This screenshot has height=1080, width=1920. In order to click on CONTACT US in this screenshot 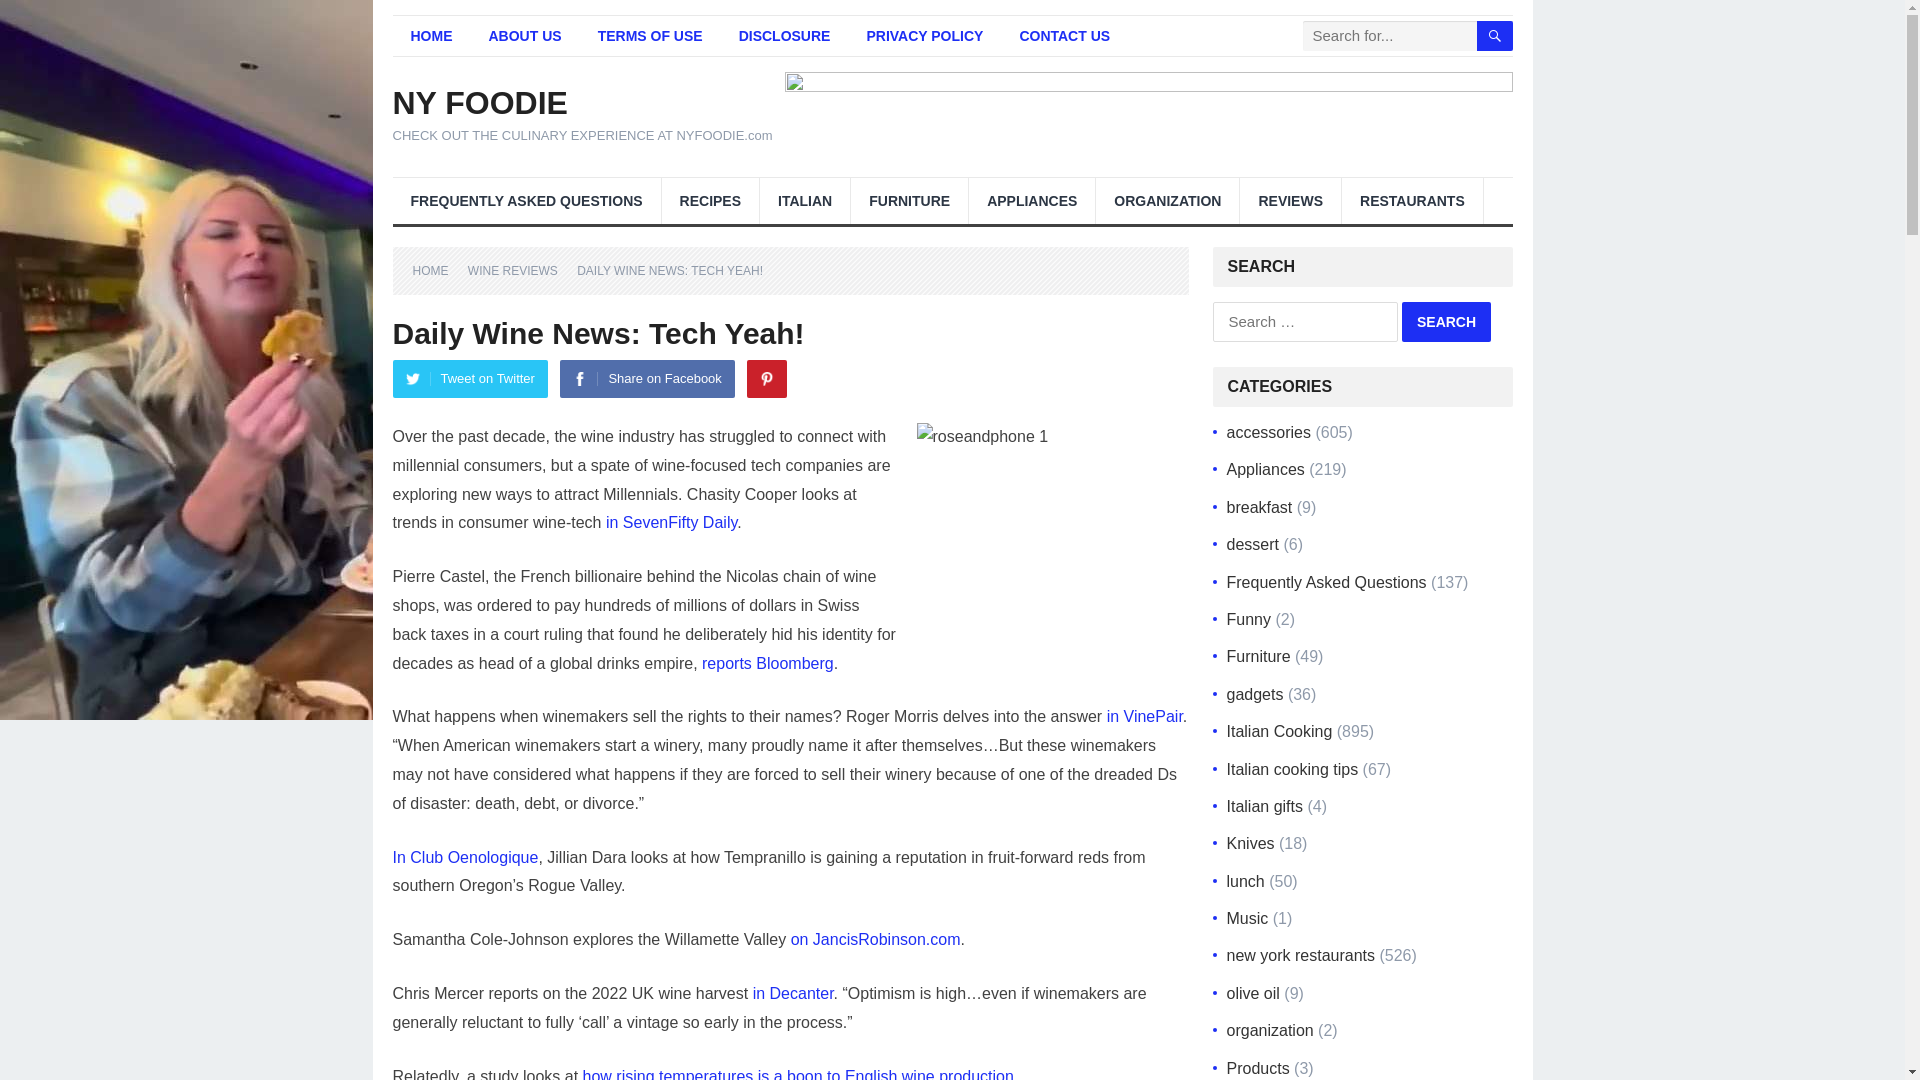, I will do `click(1064, 36)`.